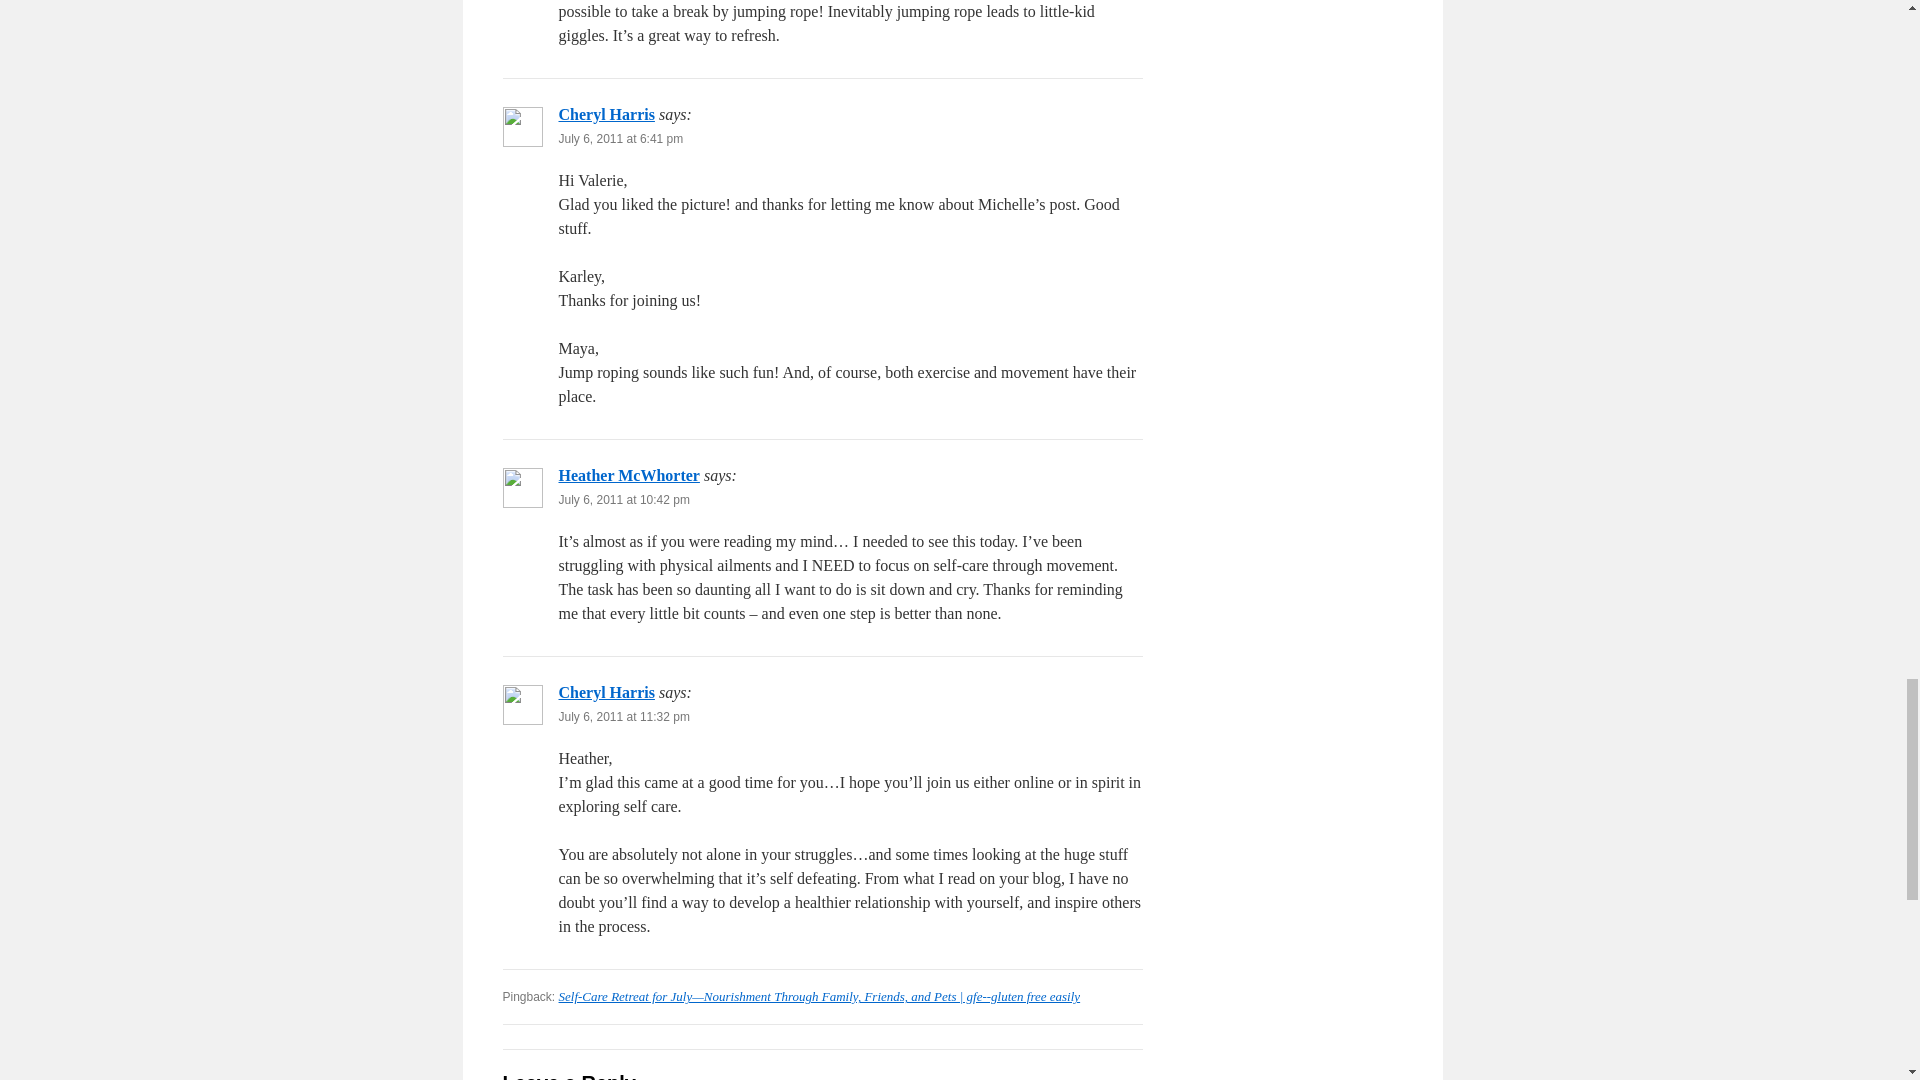 The image size is (1920, 1080). I want to click on July 6, 2011 at 6:41 pm, so click(620, 138).